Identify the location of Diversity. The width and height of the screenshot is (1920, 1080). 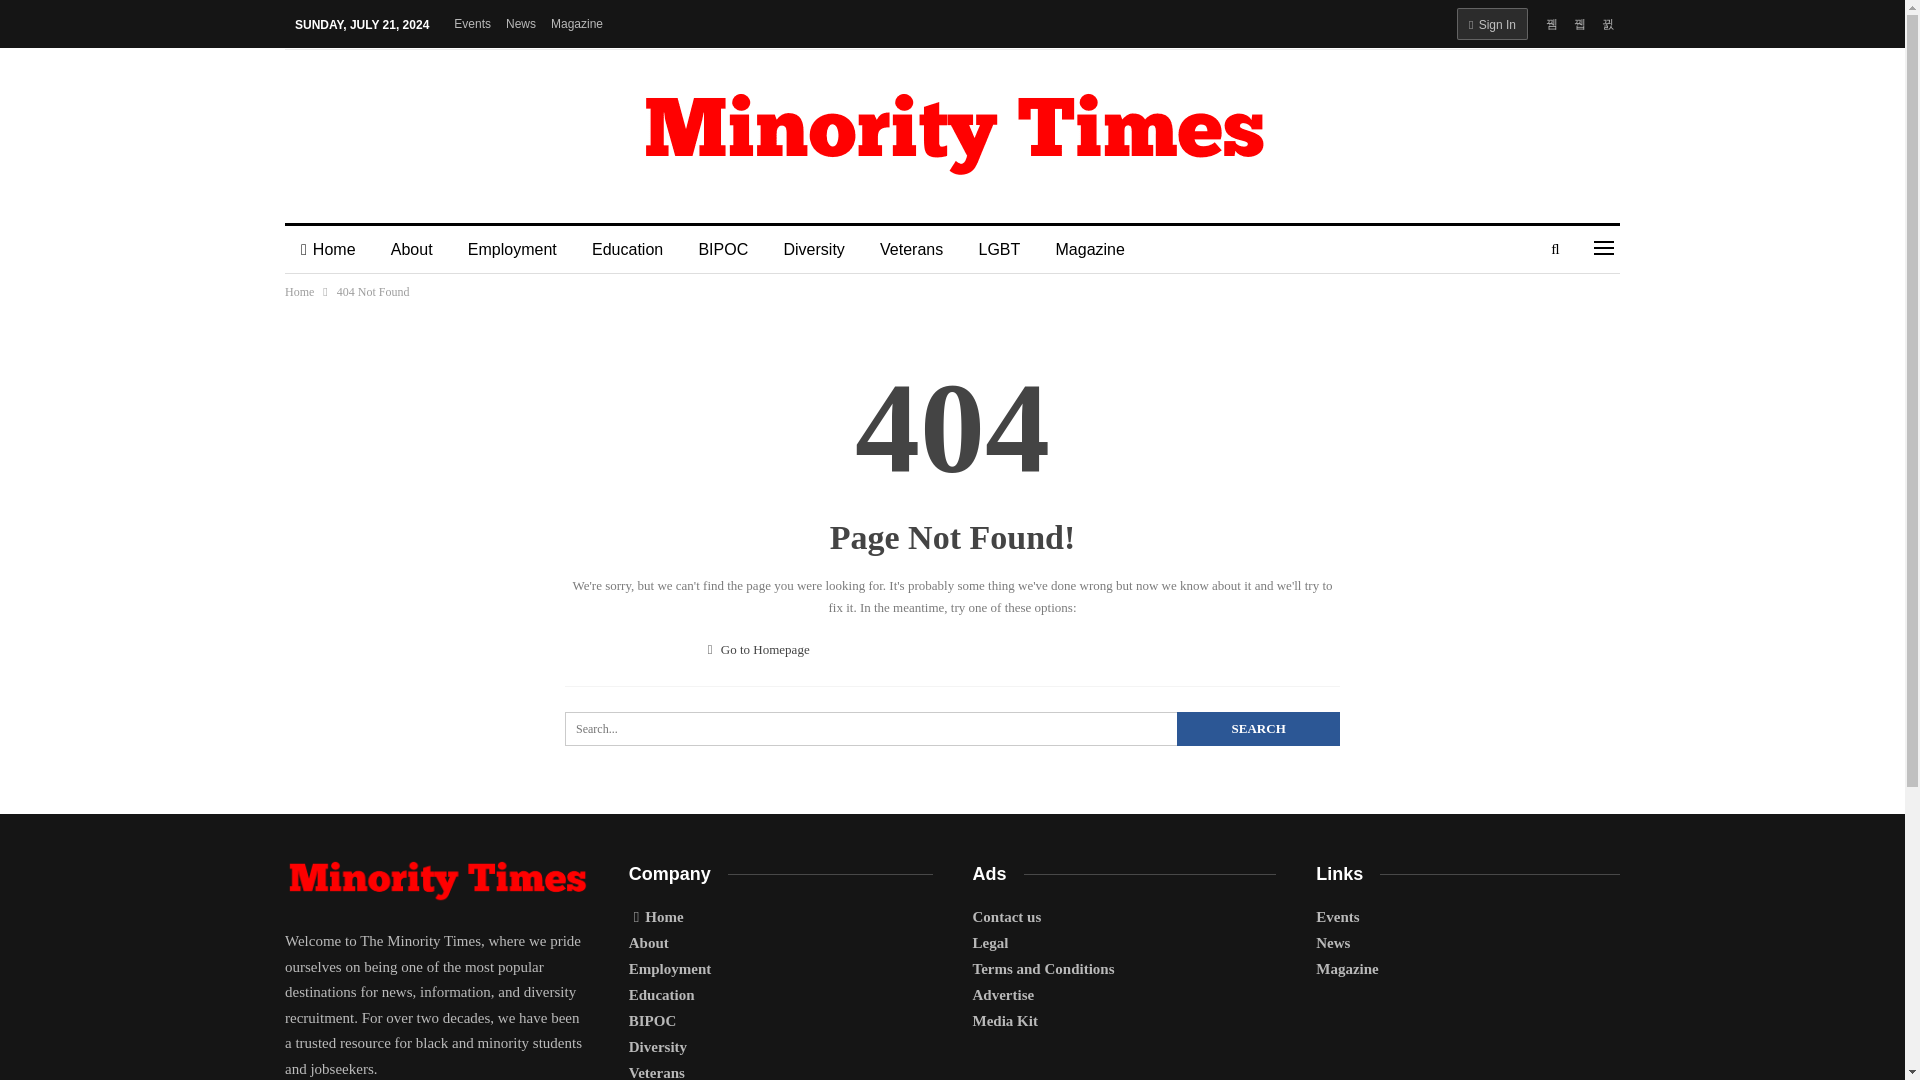
(813, 250).